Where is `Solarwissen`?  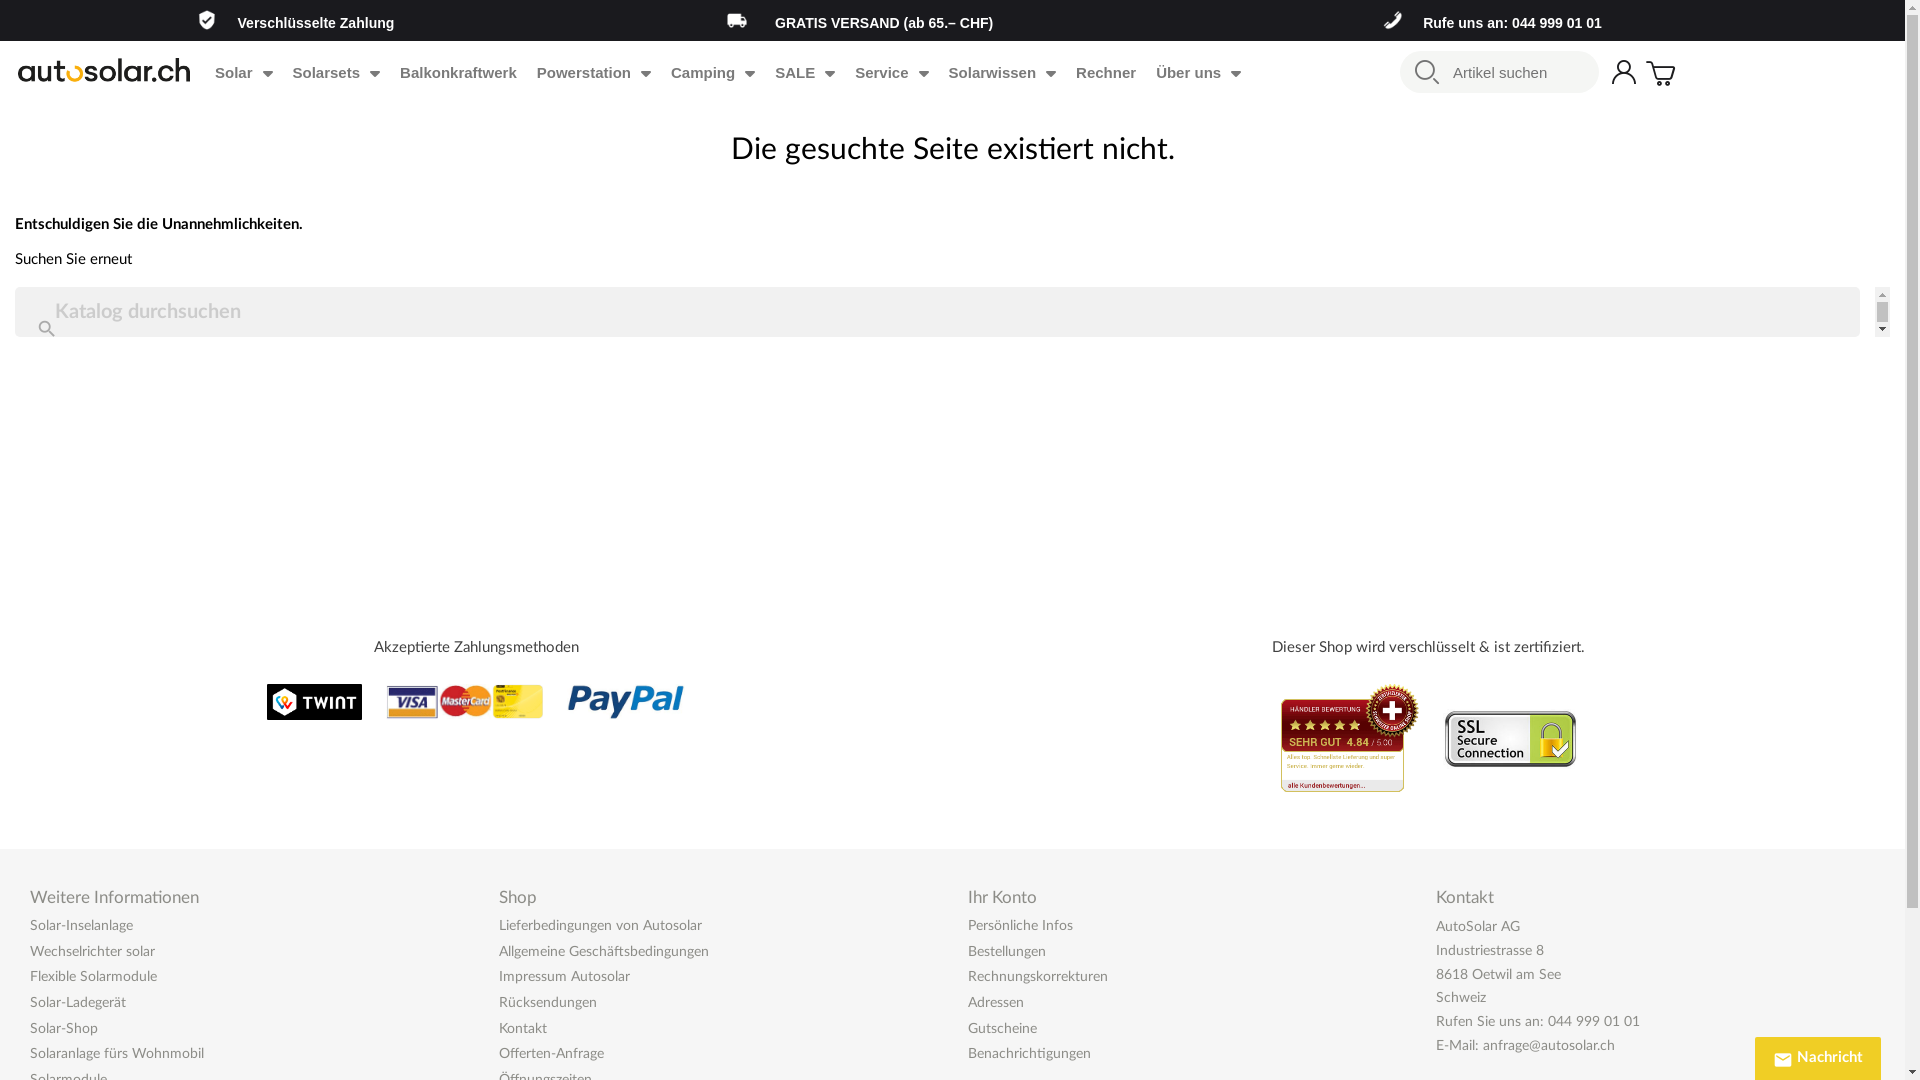 Solarwissen is located at coordinates (1003, 73).